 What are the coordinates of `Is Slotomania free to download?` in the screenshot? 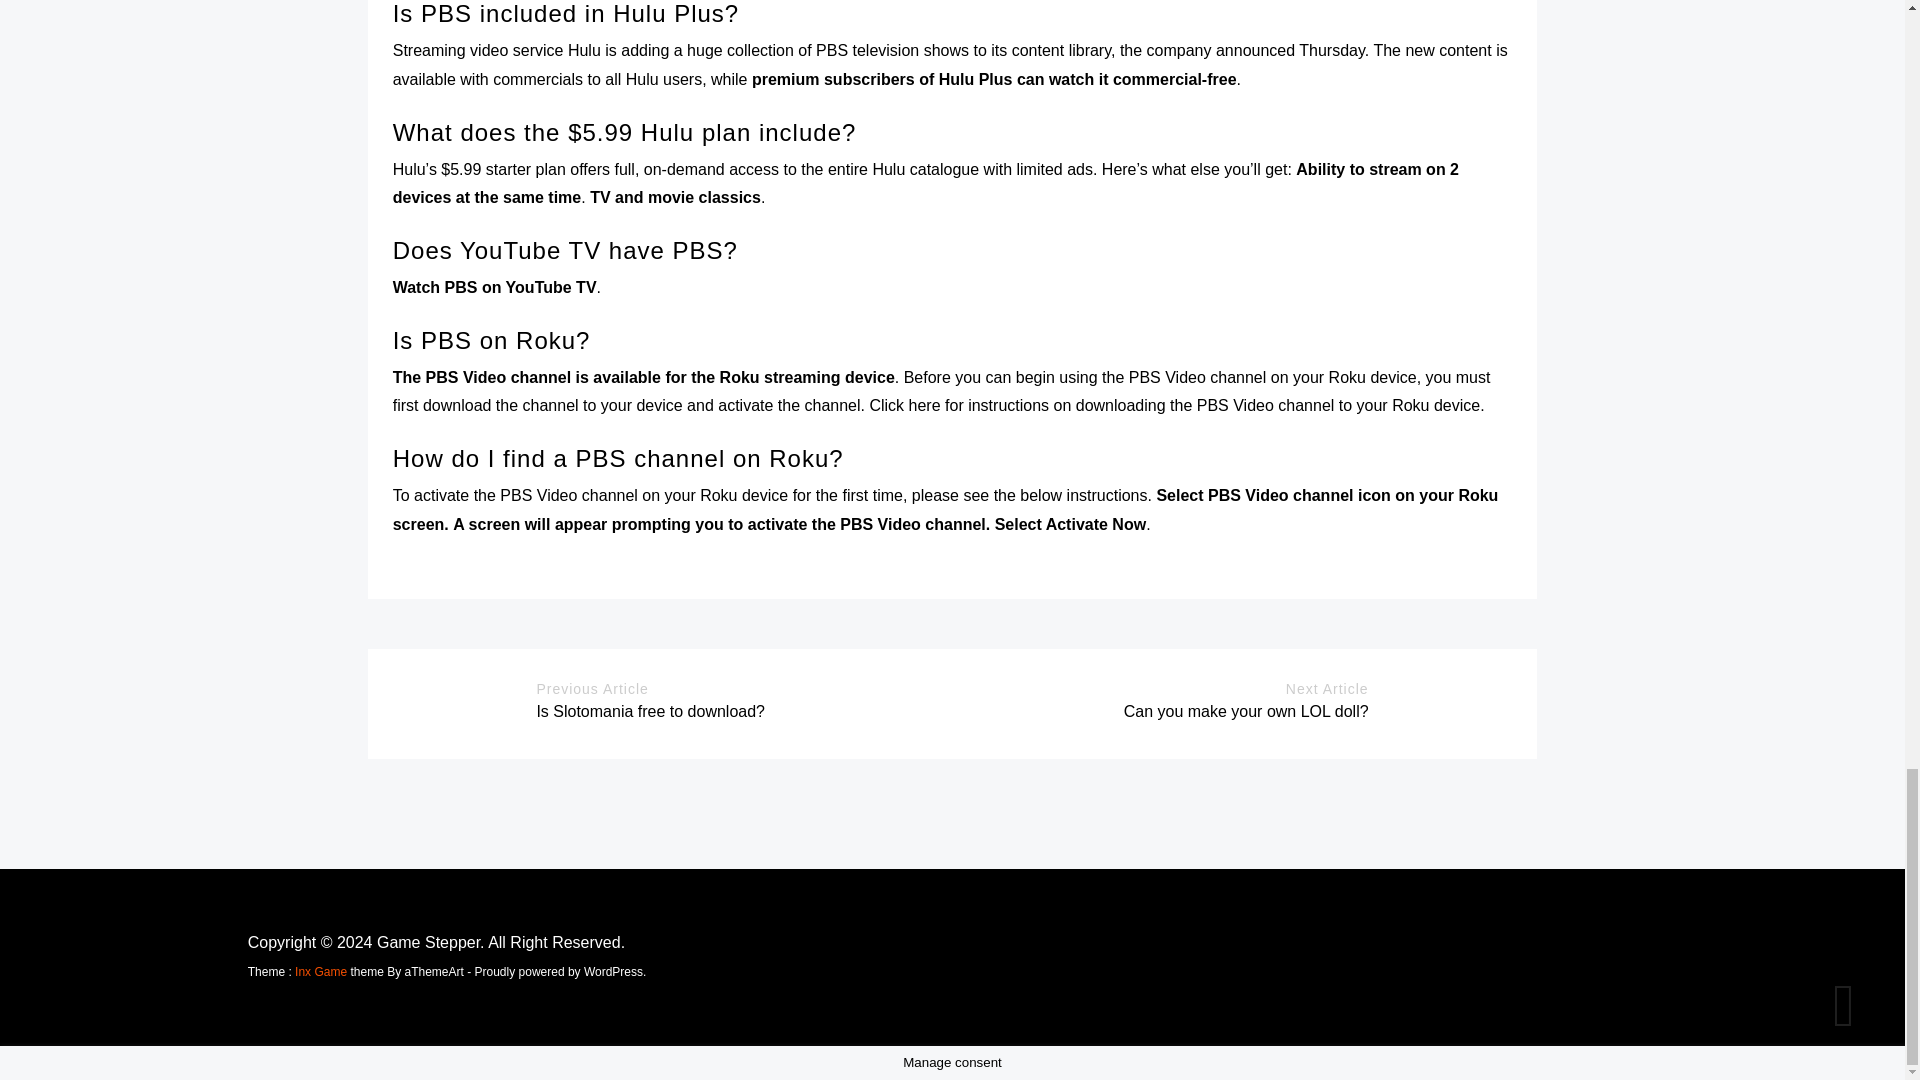 It's located at (650, 712).